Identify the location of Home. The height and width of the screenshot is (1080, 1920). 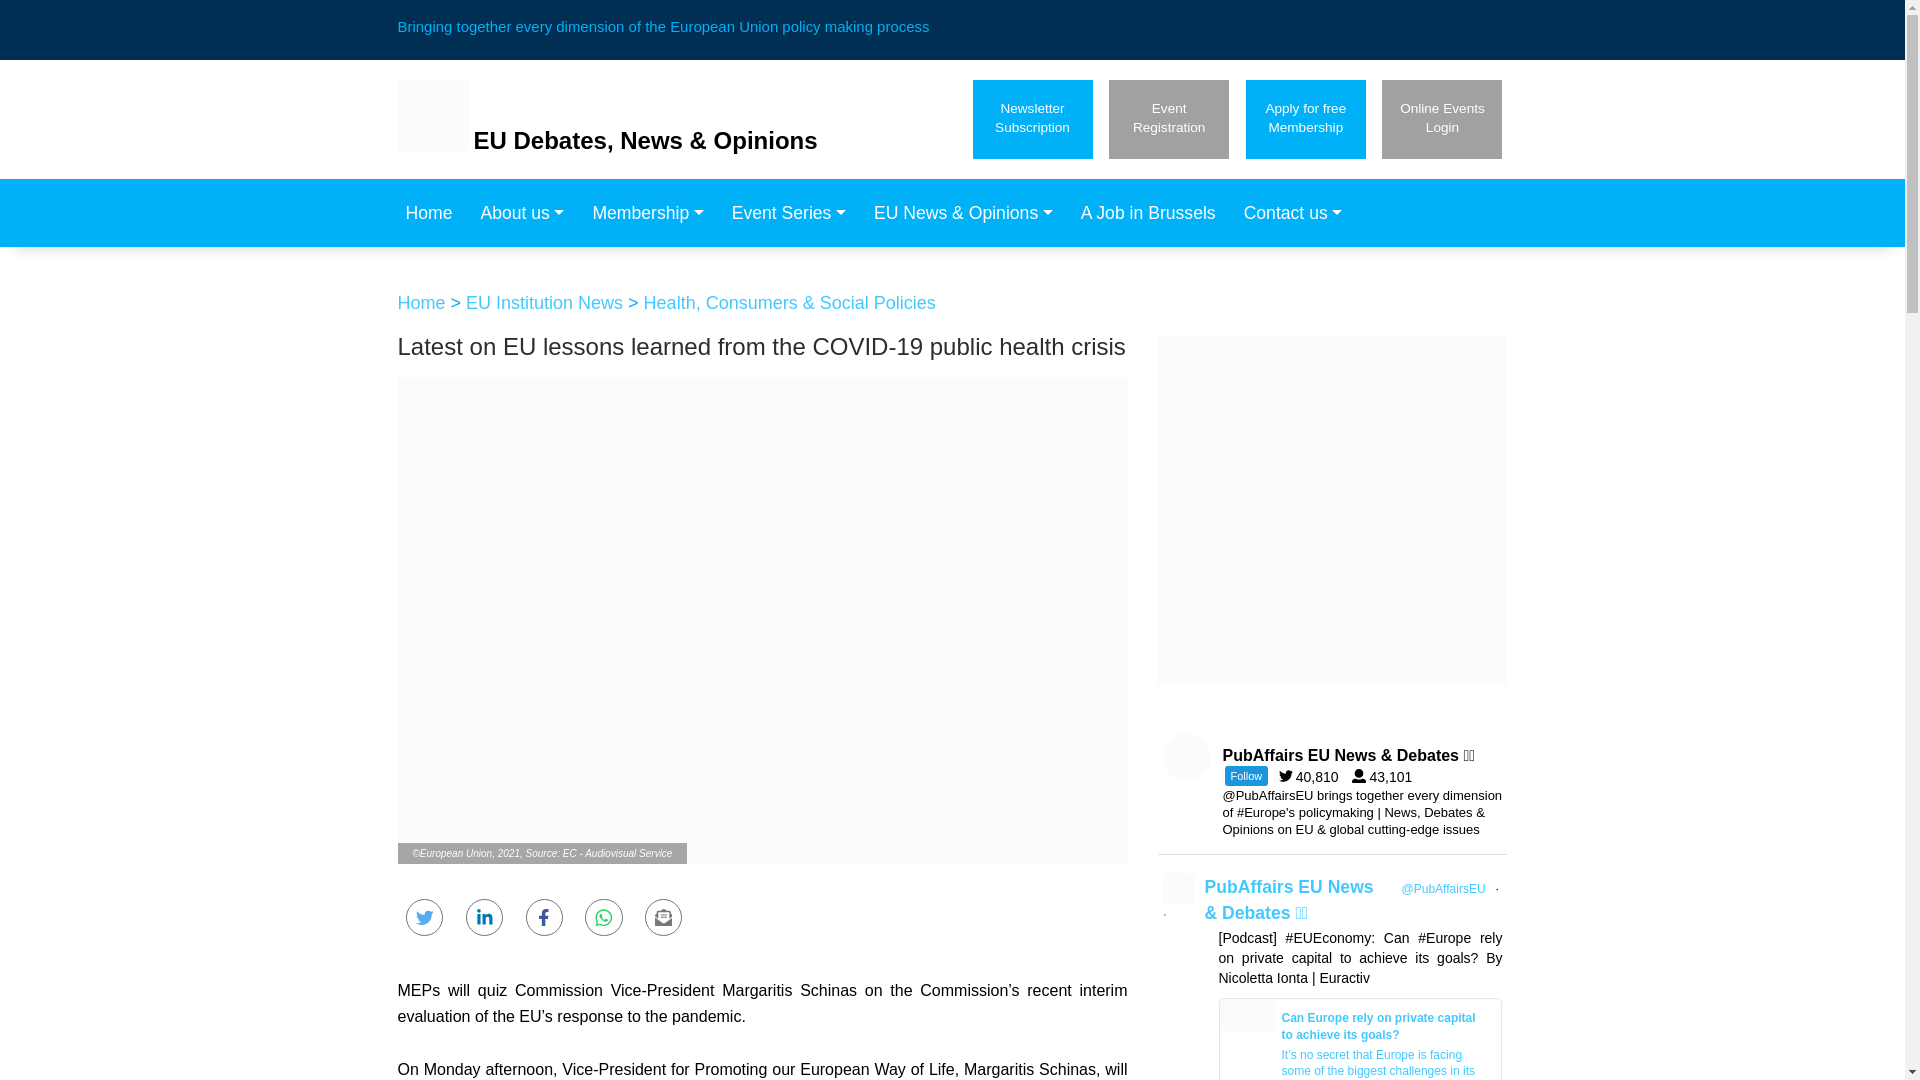
(1386, 776).